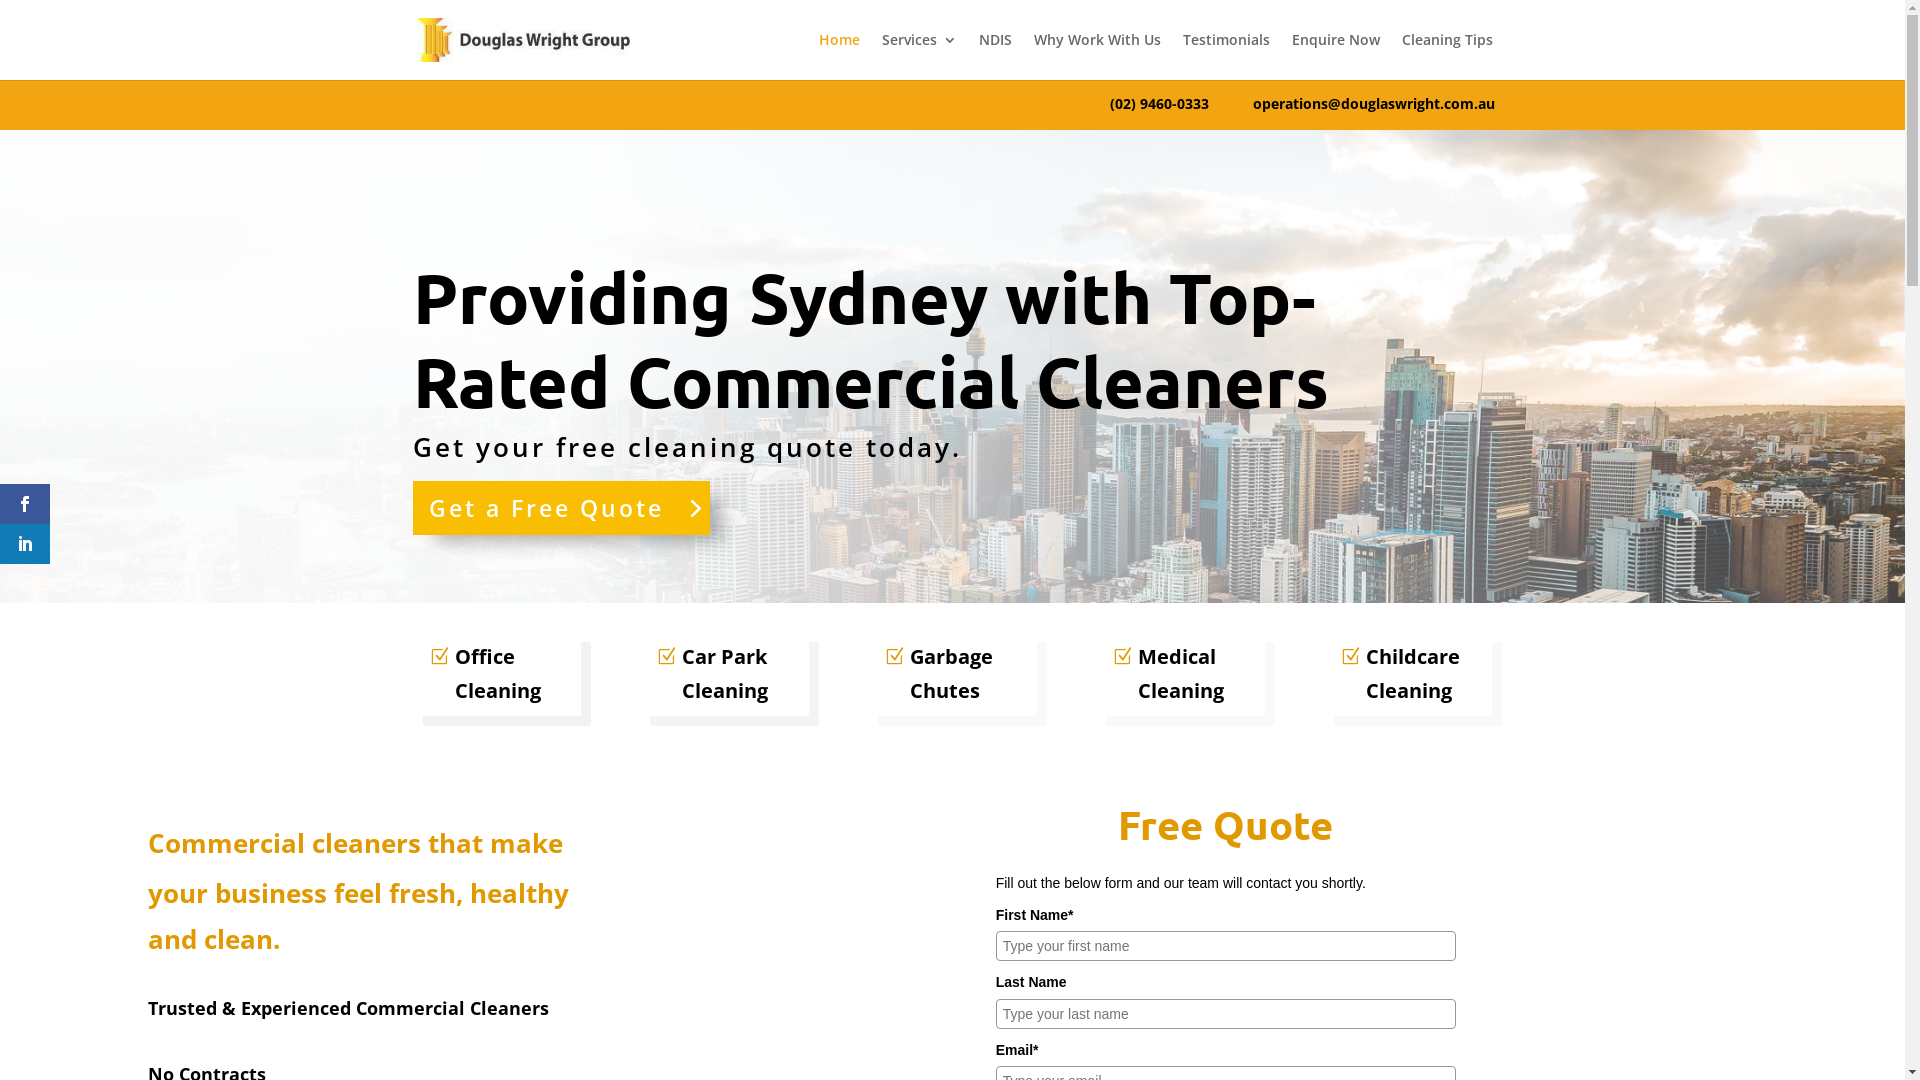 The image size is (1920, 1080). Describe the element at coordinates (994, 56) in the screenshot. I see `NDIS` at that location.